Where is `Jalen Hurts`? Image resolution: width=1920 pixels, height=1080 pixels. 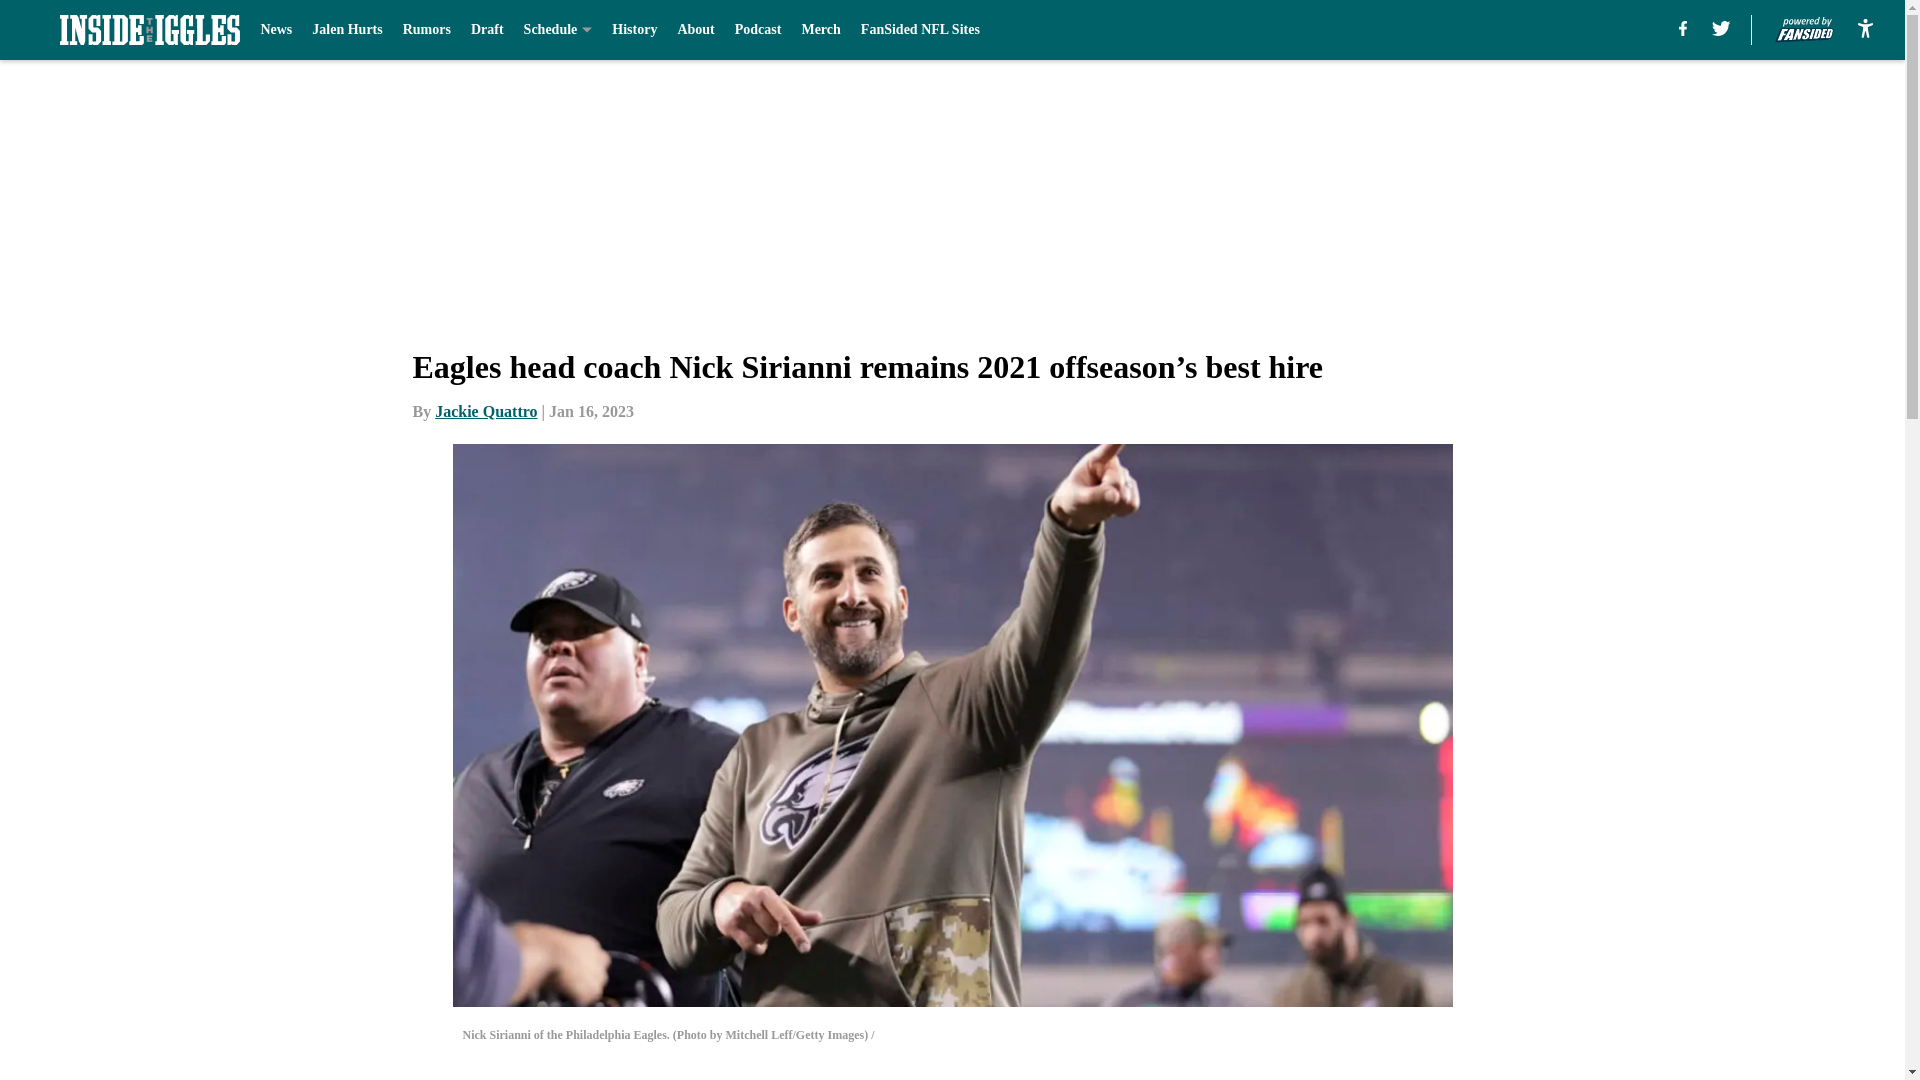 Jalen Hurts is located at coordinates (346, 30).